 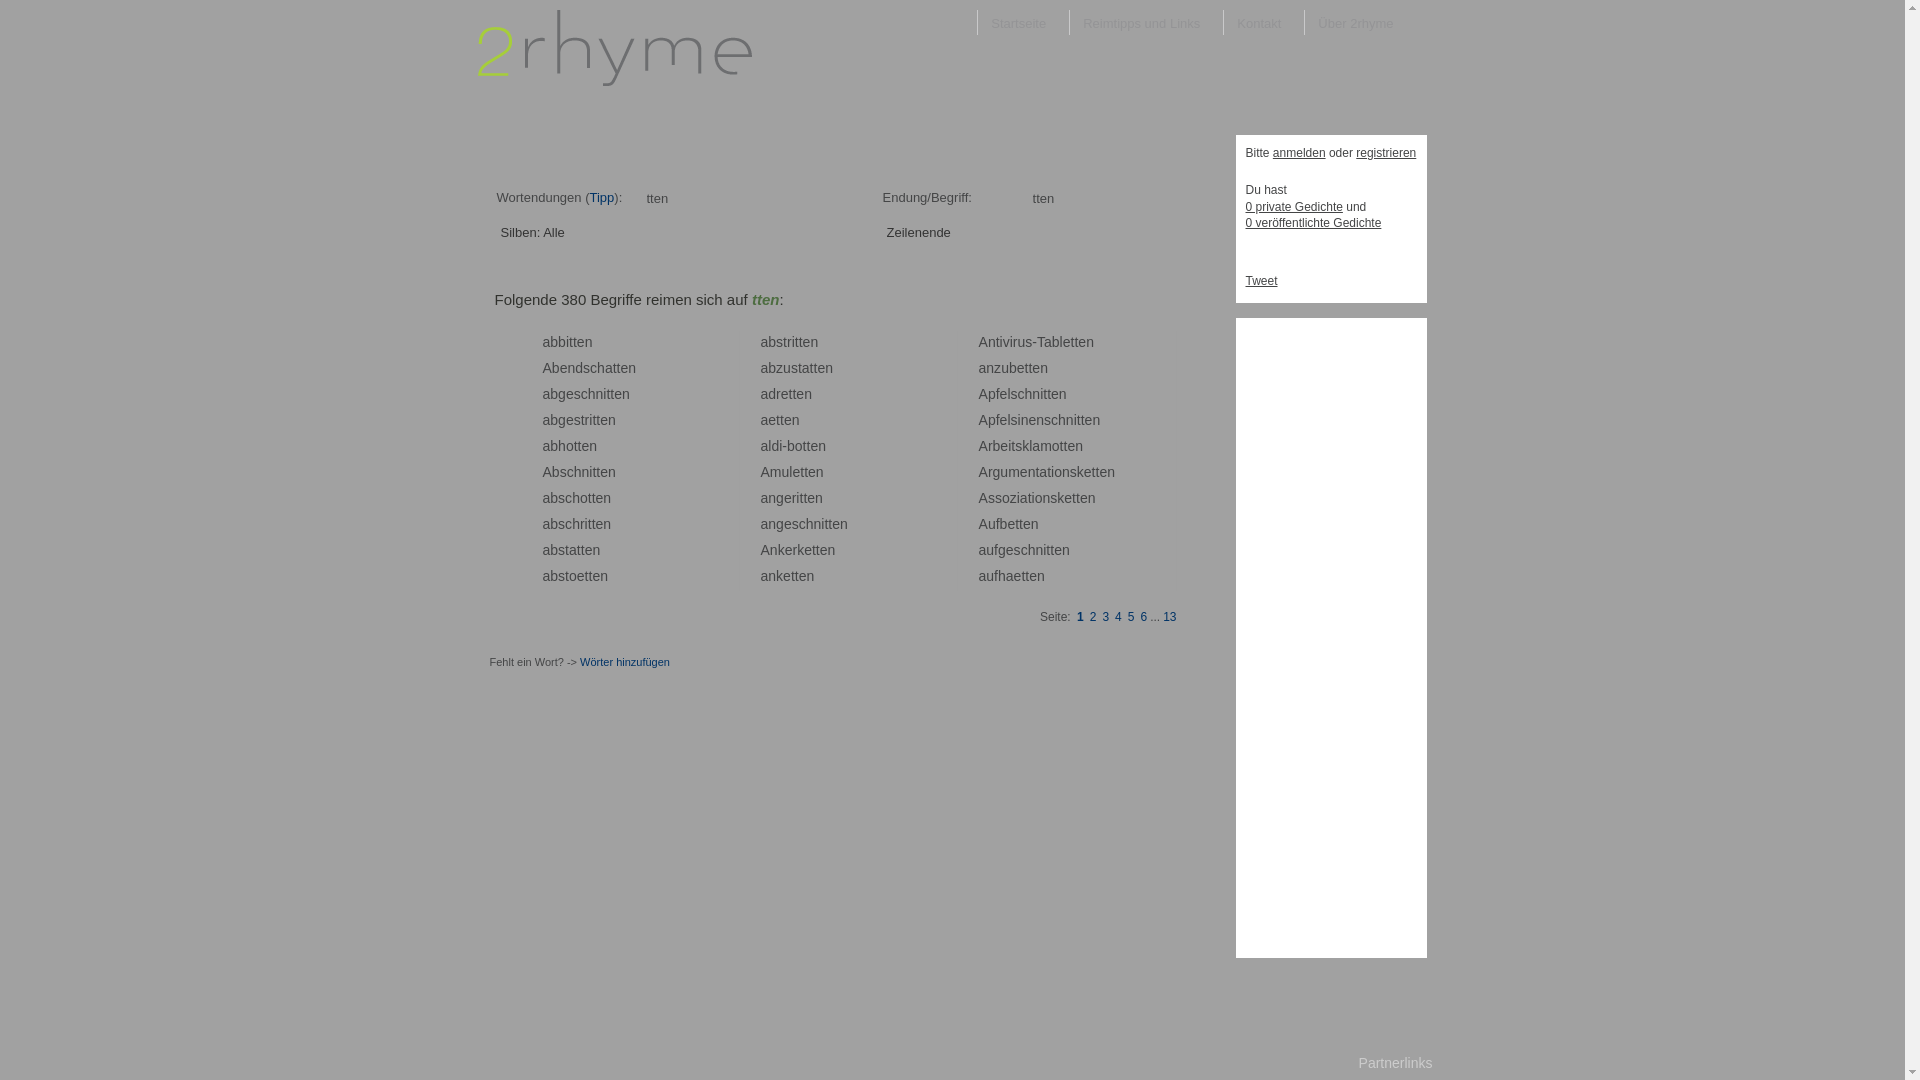 I want to click on e, so click(x=1084, y=498).